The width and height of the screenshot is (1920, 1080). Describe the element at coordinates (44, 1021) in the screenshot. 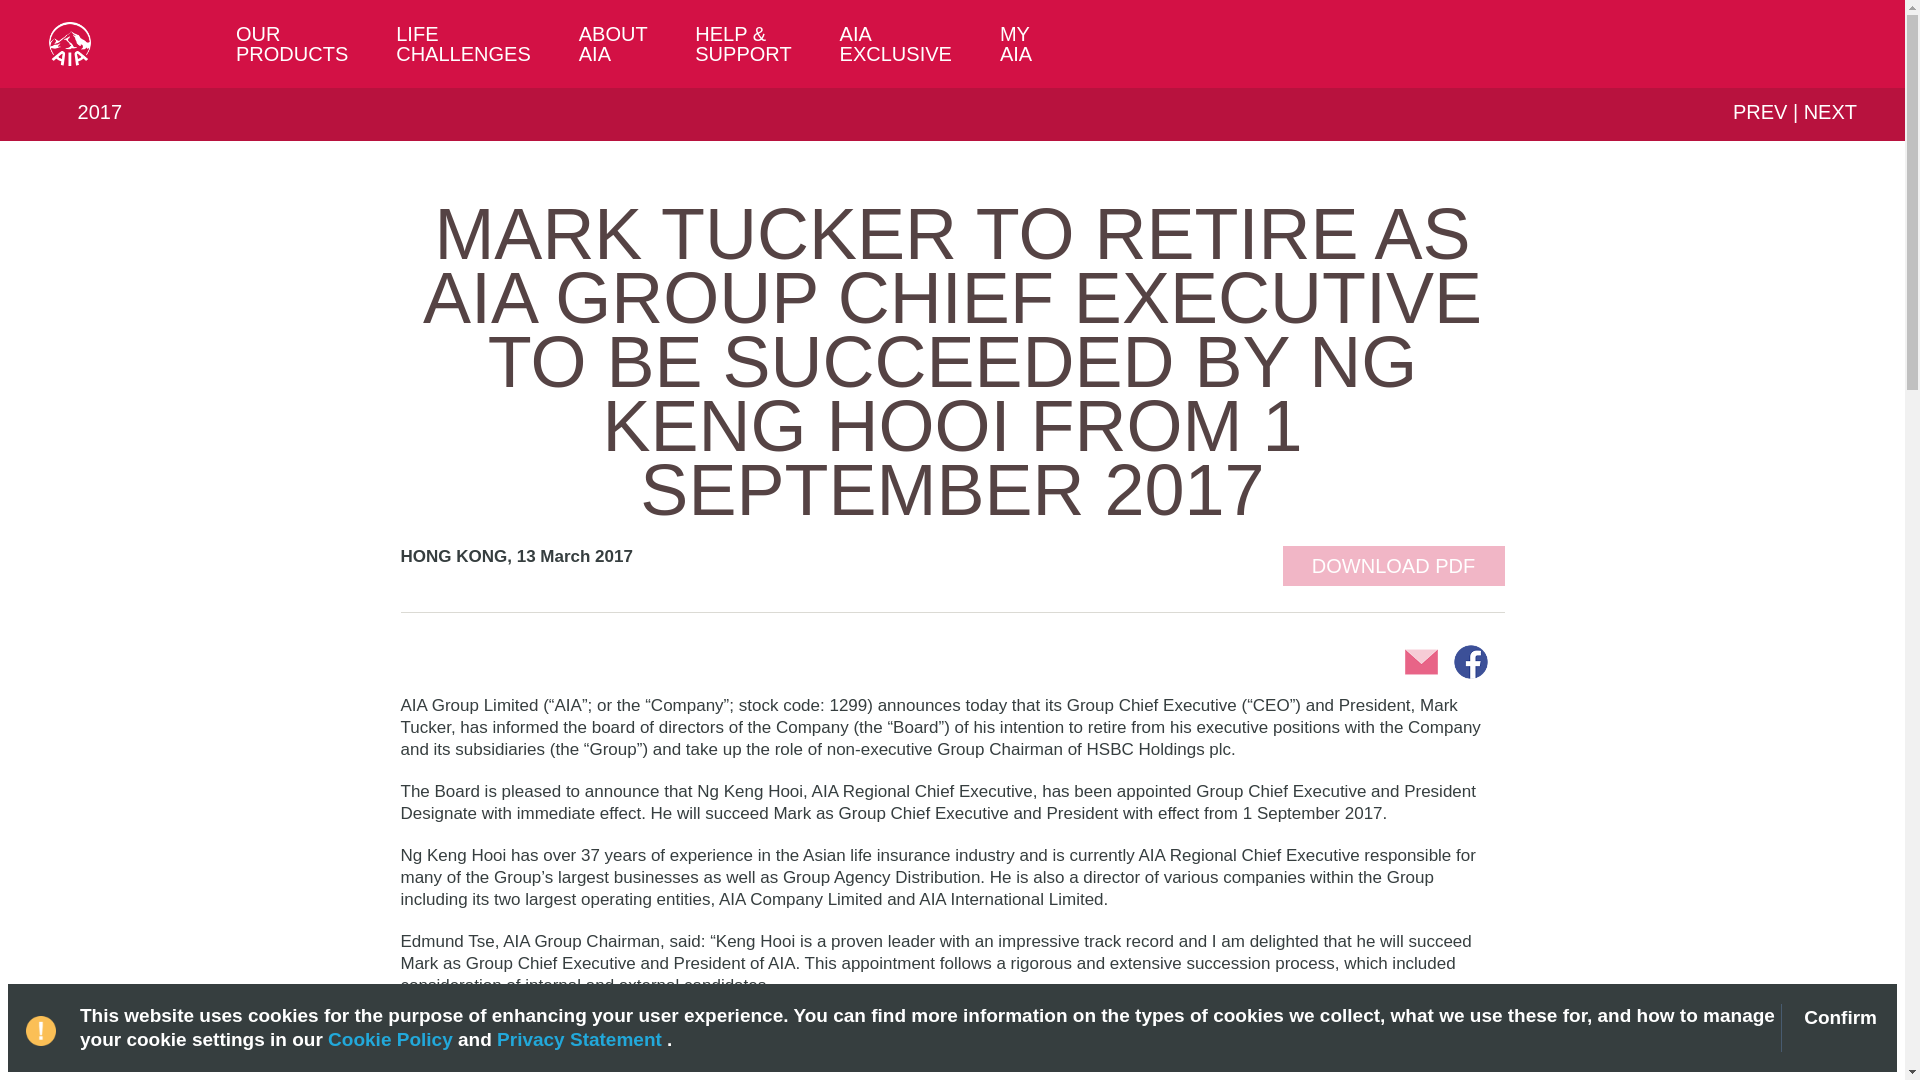

I see `notification-2nd` at that location.